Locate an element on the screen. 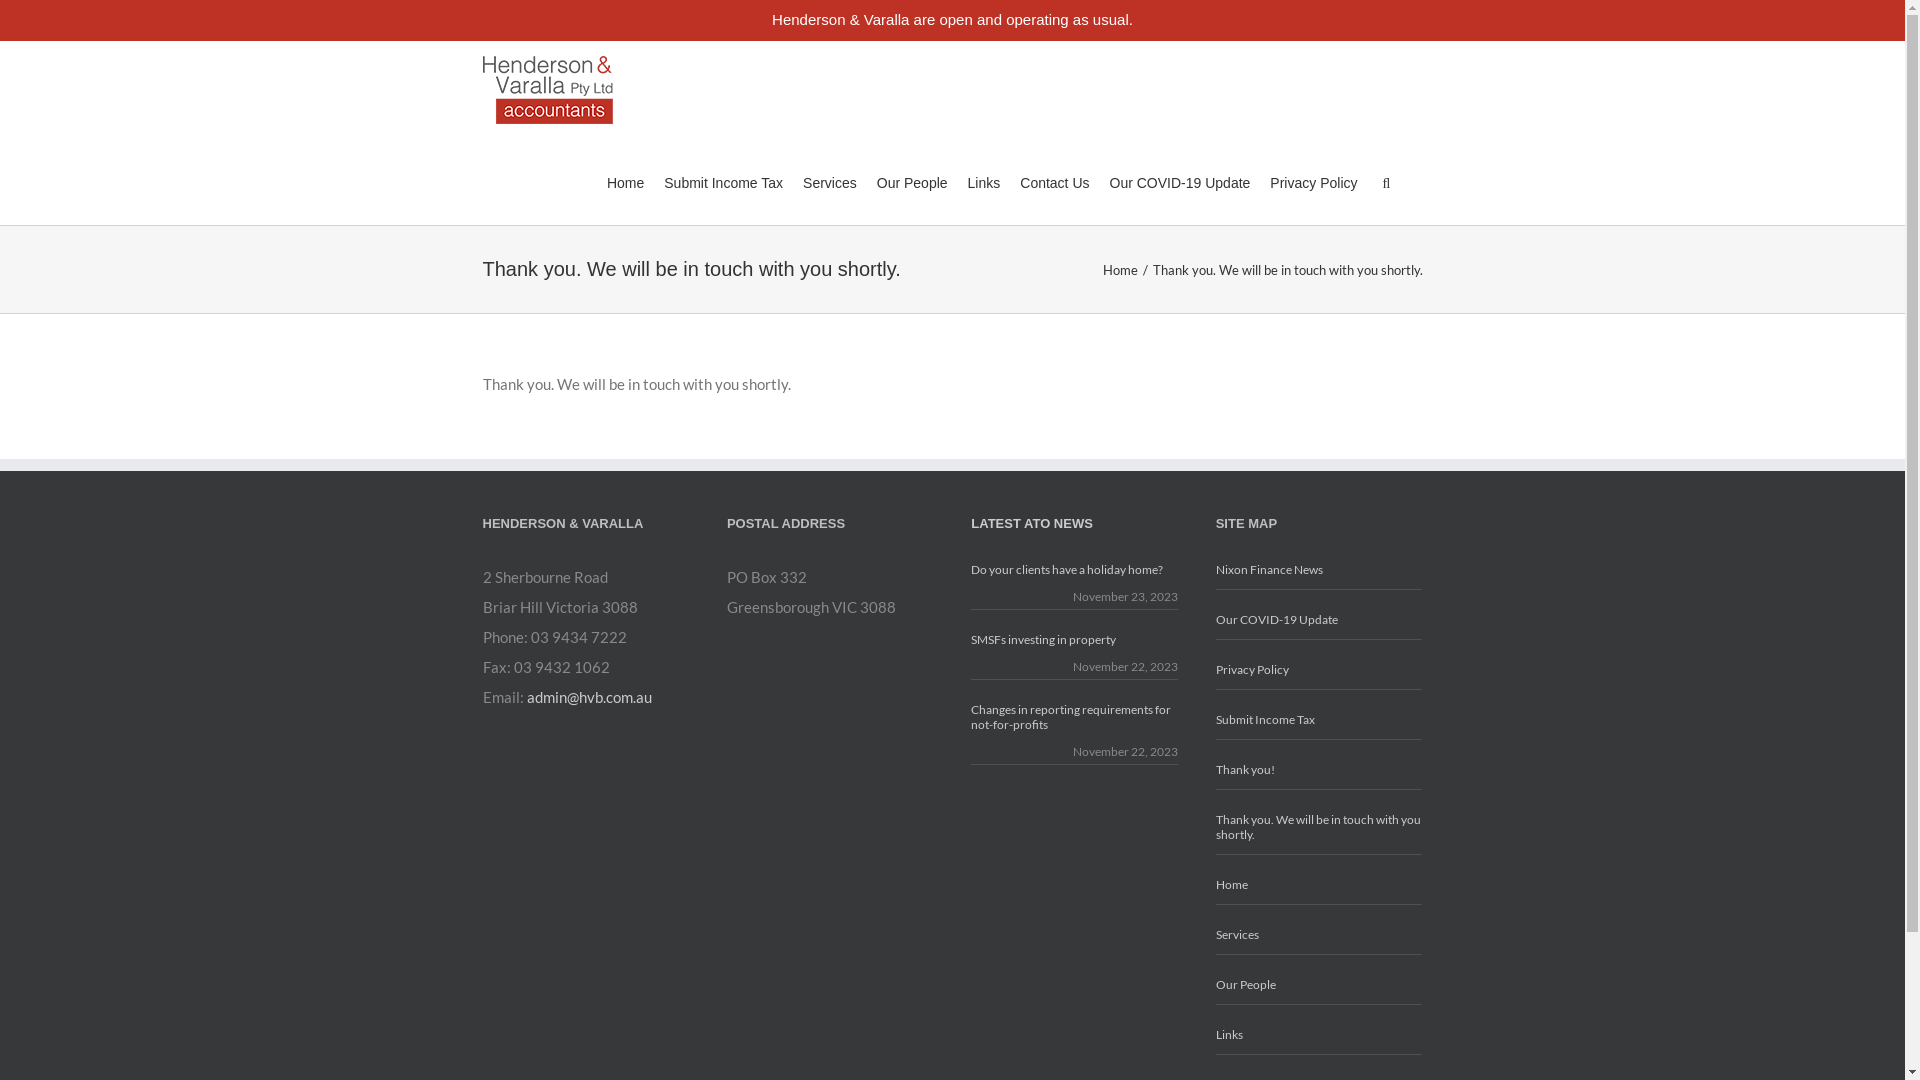 Image resolution: width=1920 pixels, height=1080 pixels. Services is located at coordinates (1320, 935).